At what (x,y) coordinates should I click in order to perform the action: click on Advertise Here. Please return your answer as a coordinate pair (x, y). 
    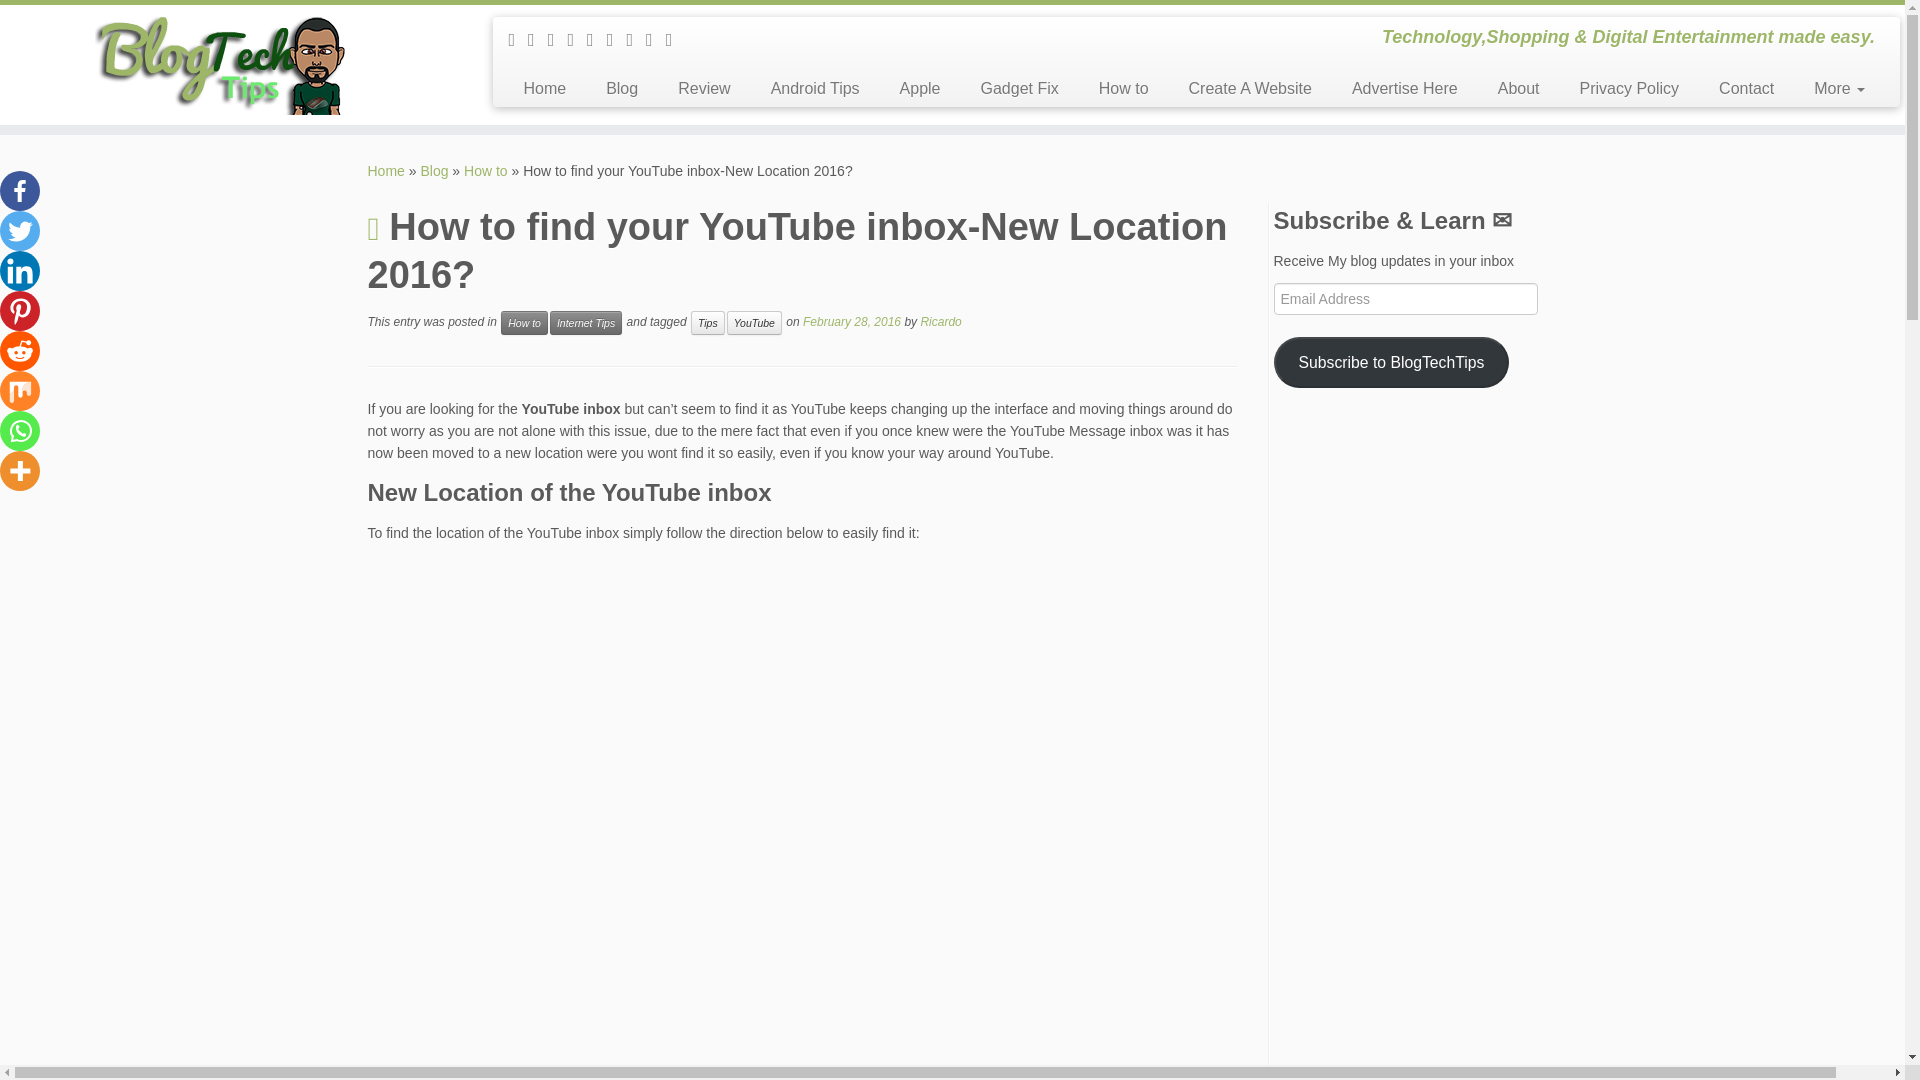
    Looking at the image, I should click on (1405, 88).